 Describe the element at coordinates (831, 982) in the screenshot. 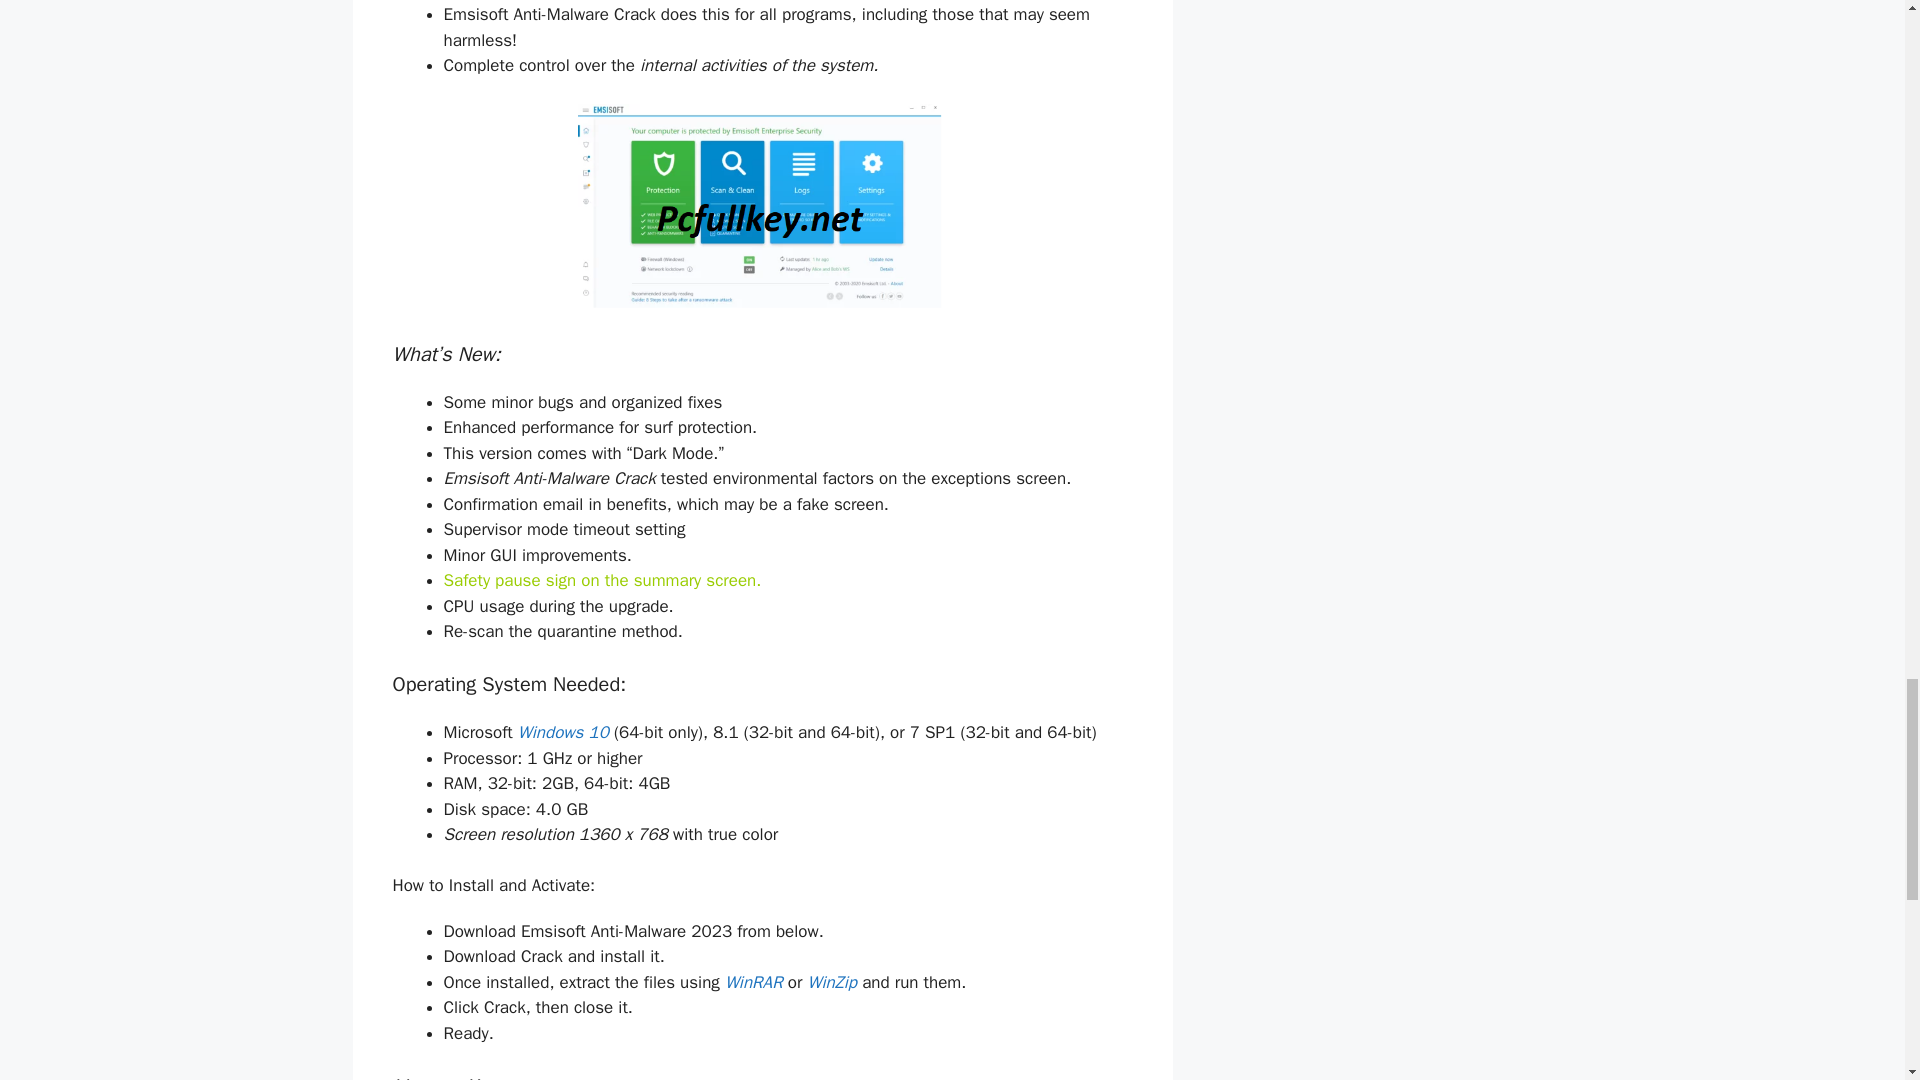

I see `WinZip` at that location.